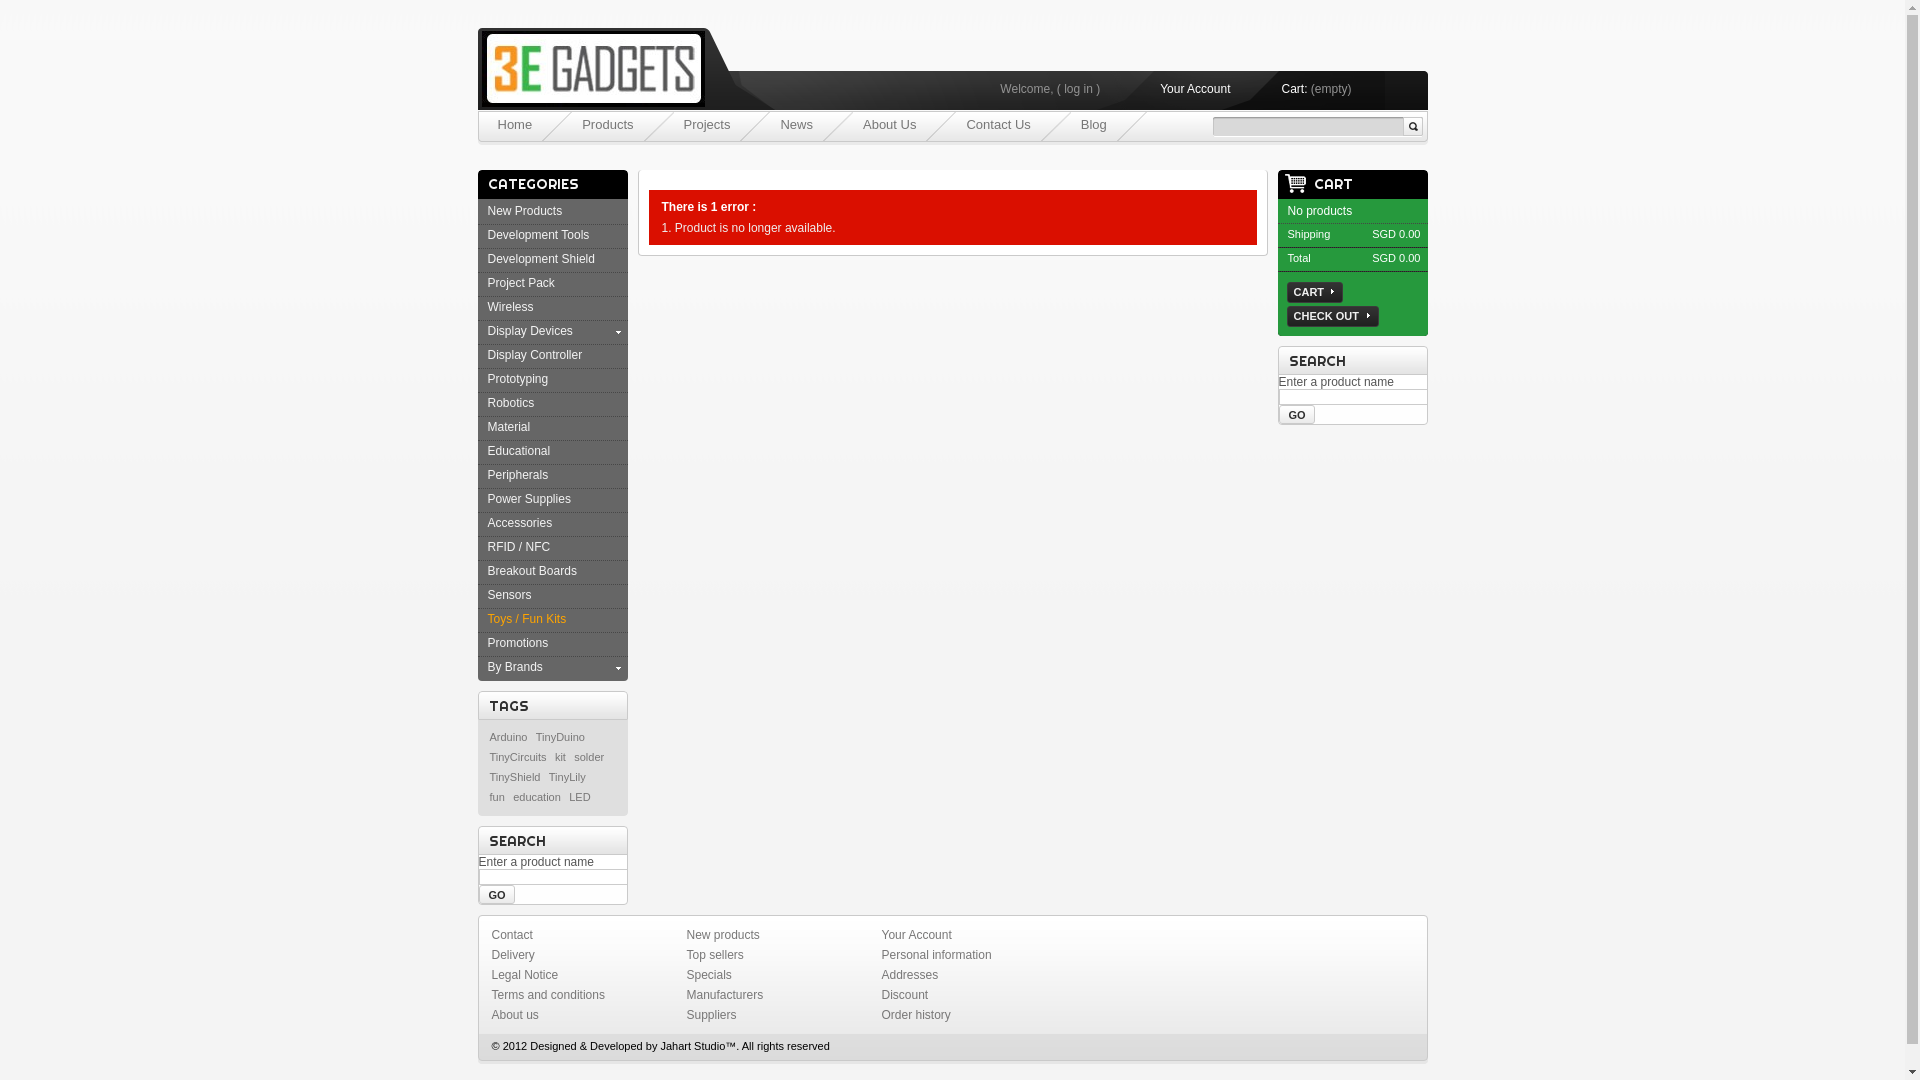 This screenshot has width=1920, height=1080. I want to click on Accessories, so click(520, 523).